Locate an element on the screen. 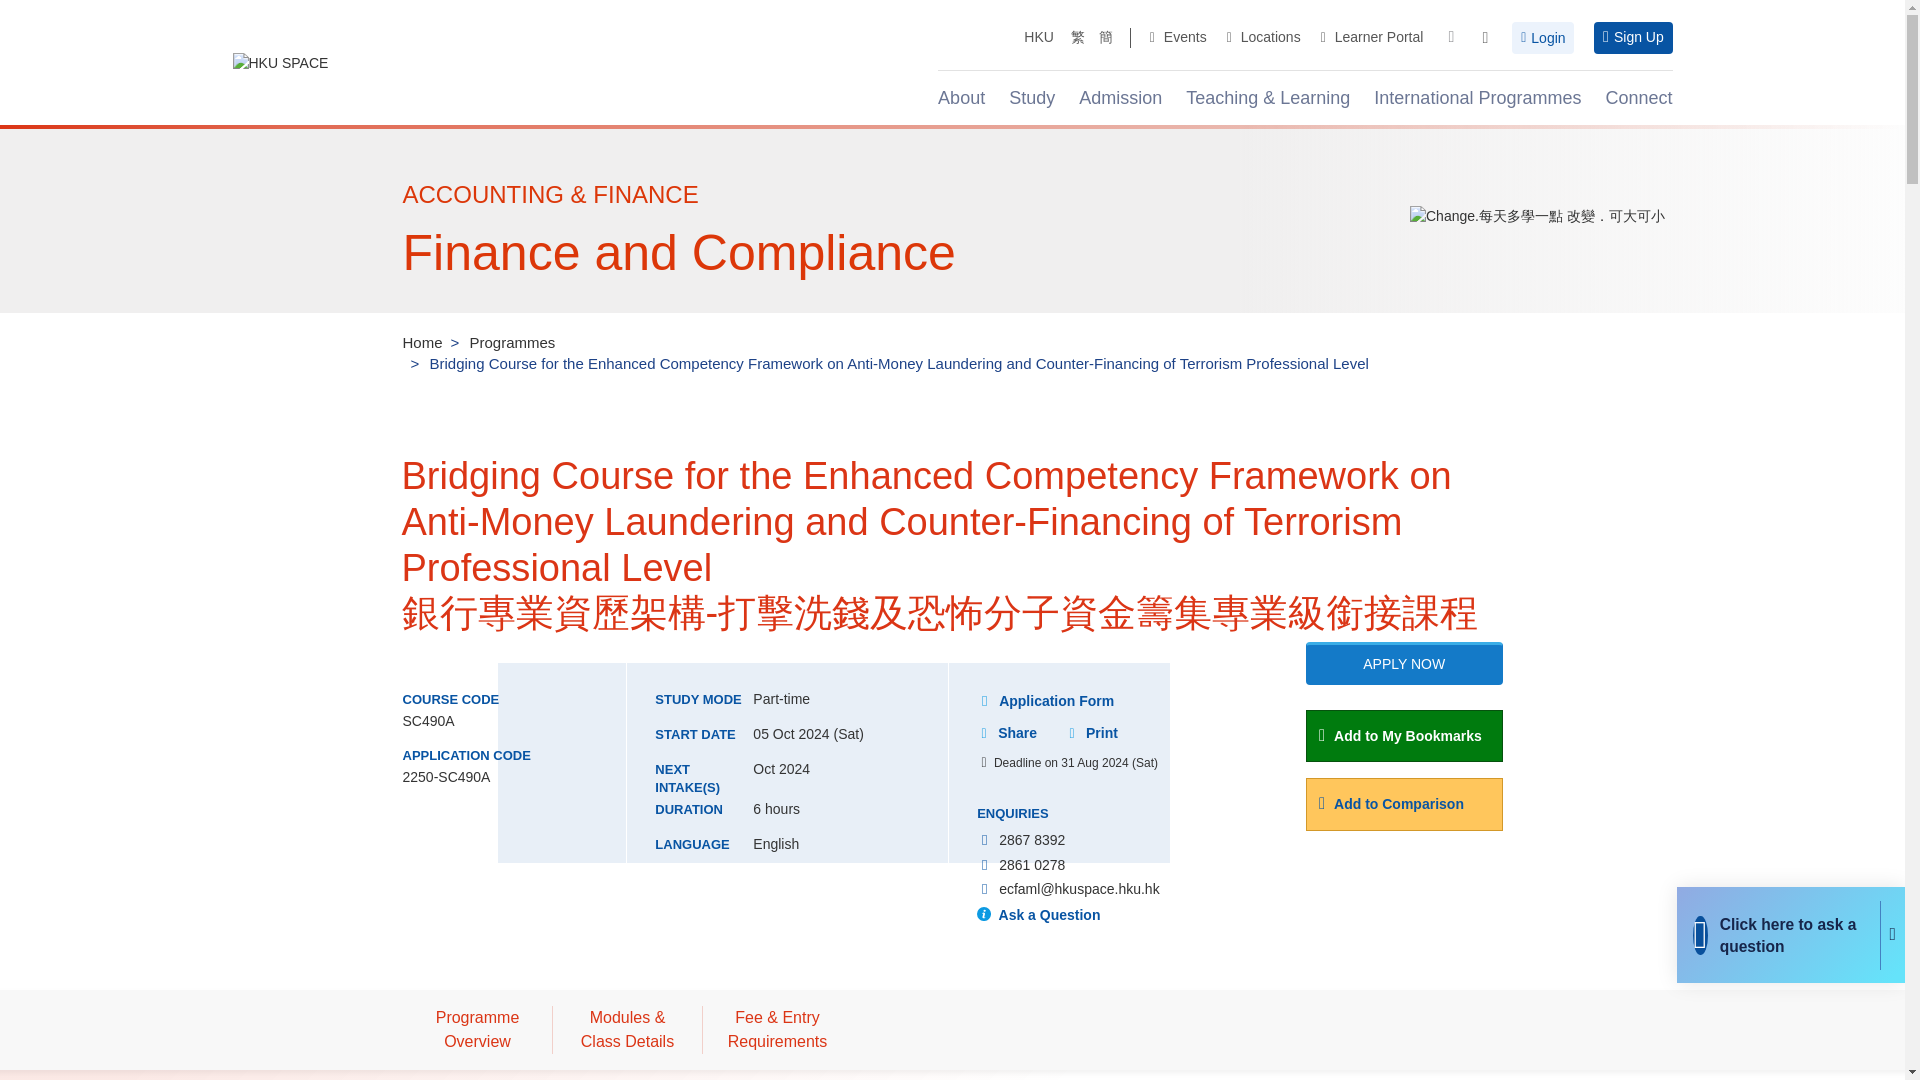 The image size is (1920, 1080). Login is located at coordinates (1543, 38).